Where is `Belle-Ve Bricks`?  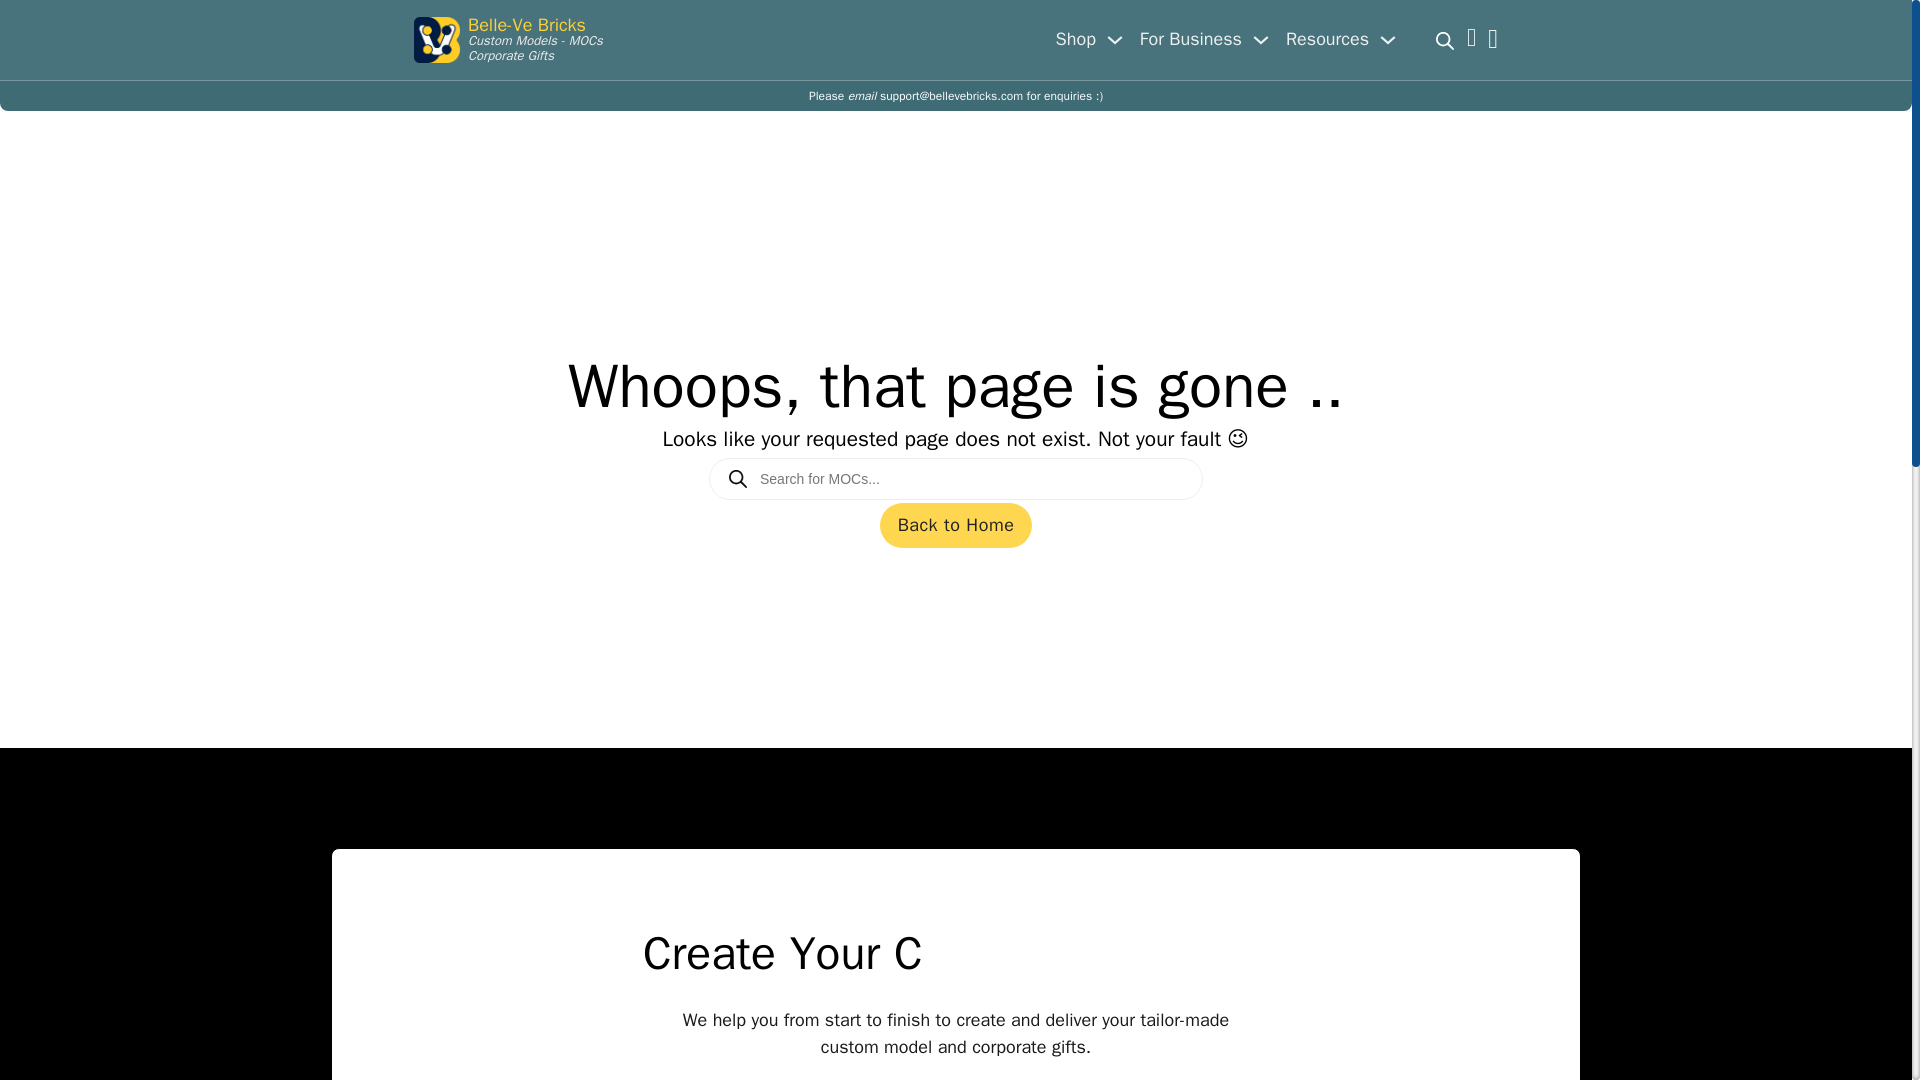 Belle-Ve Bricks is located at coordinates (526, 24).